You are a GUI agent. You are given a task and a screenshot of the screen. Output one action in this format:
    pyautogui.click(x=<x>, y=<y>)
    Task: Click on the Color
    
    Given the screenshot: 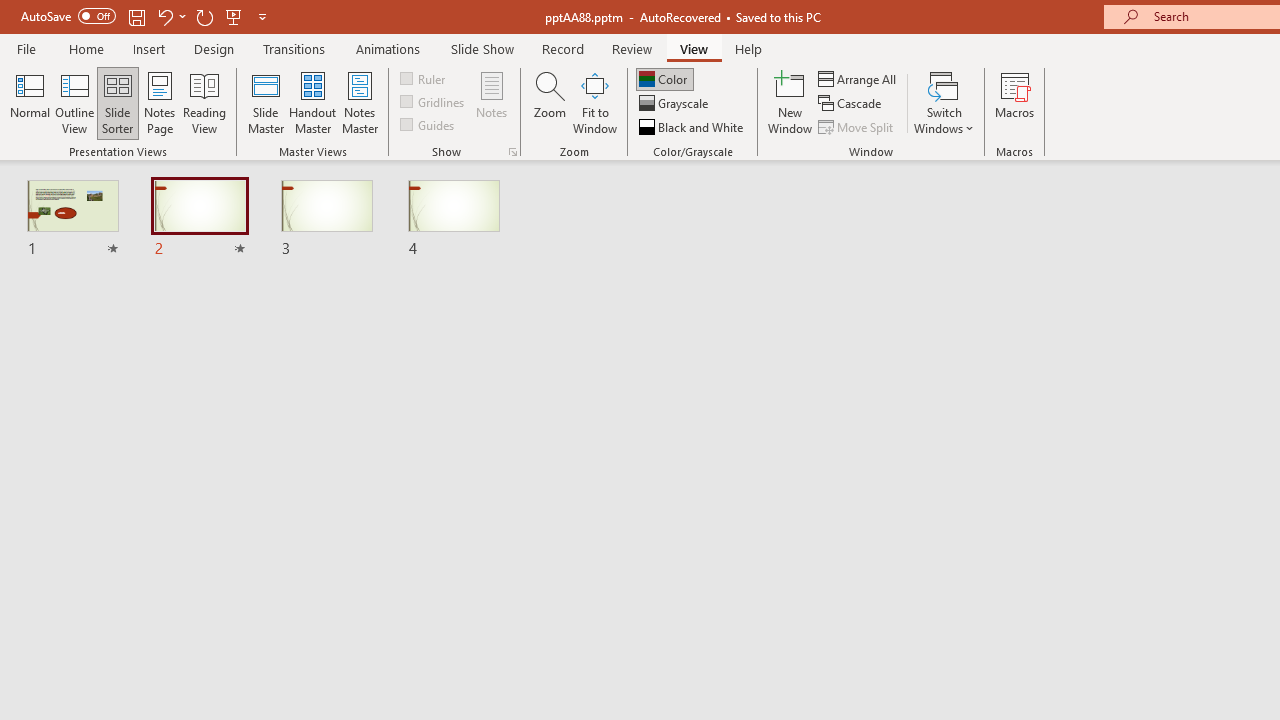 What is the action you would take?
    pyautogui.click(x=664, y=78)
    